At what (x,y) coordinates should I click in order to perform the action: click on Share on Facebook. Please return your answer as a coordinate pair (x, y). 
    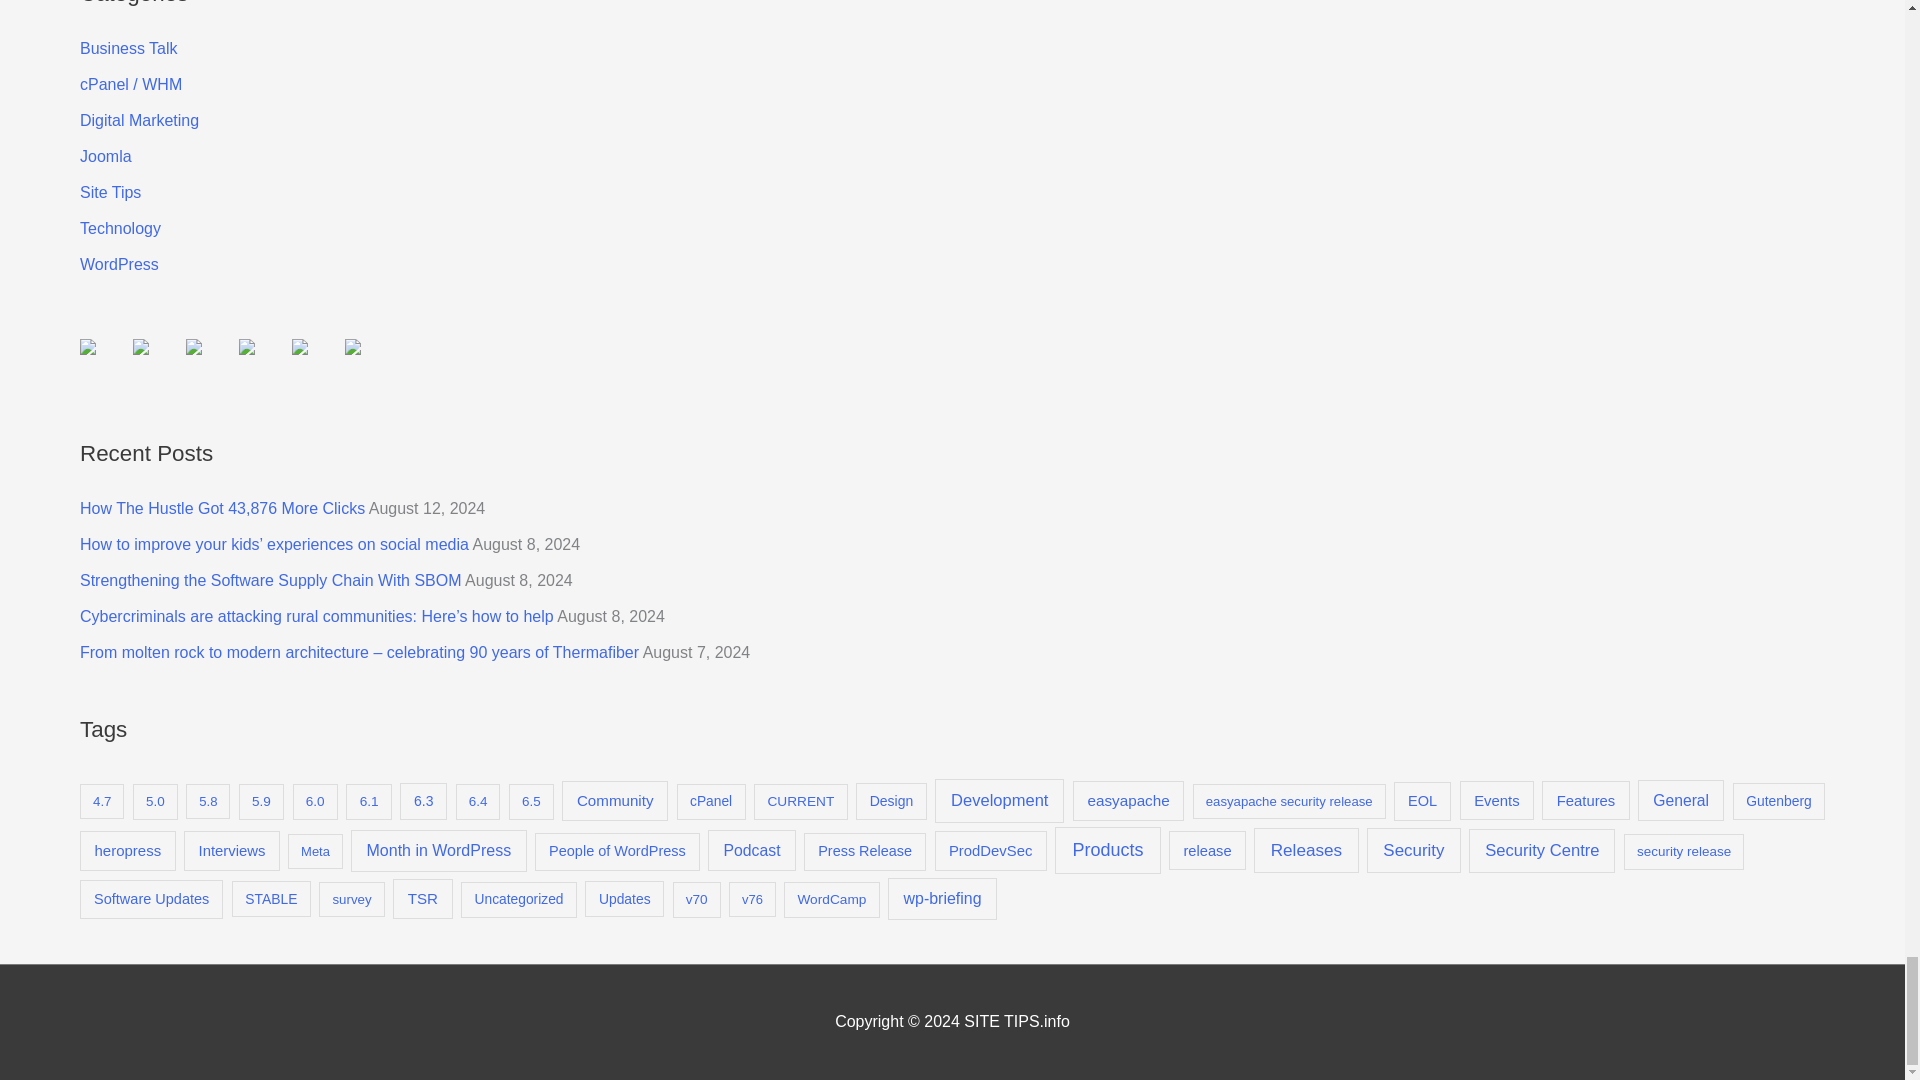
    Looking at the image, I should click on (104, 362).